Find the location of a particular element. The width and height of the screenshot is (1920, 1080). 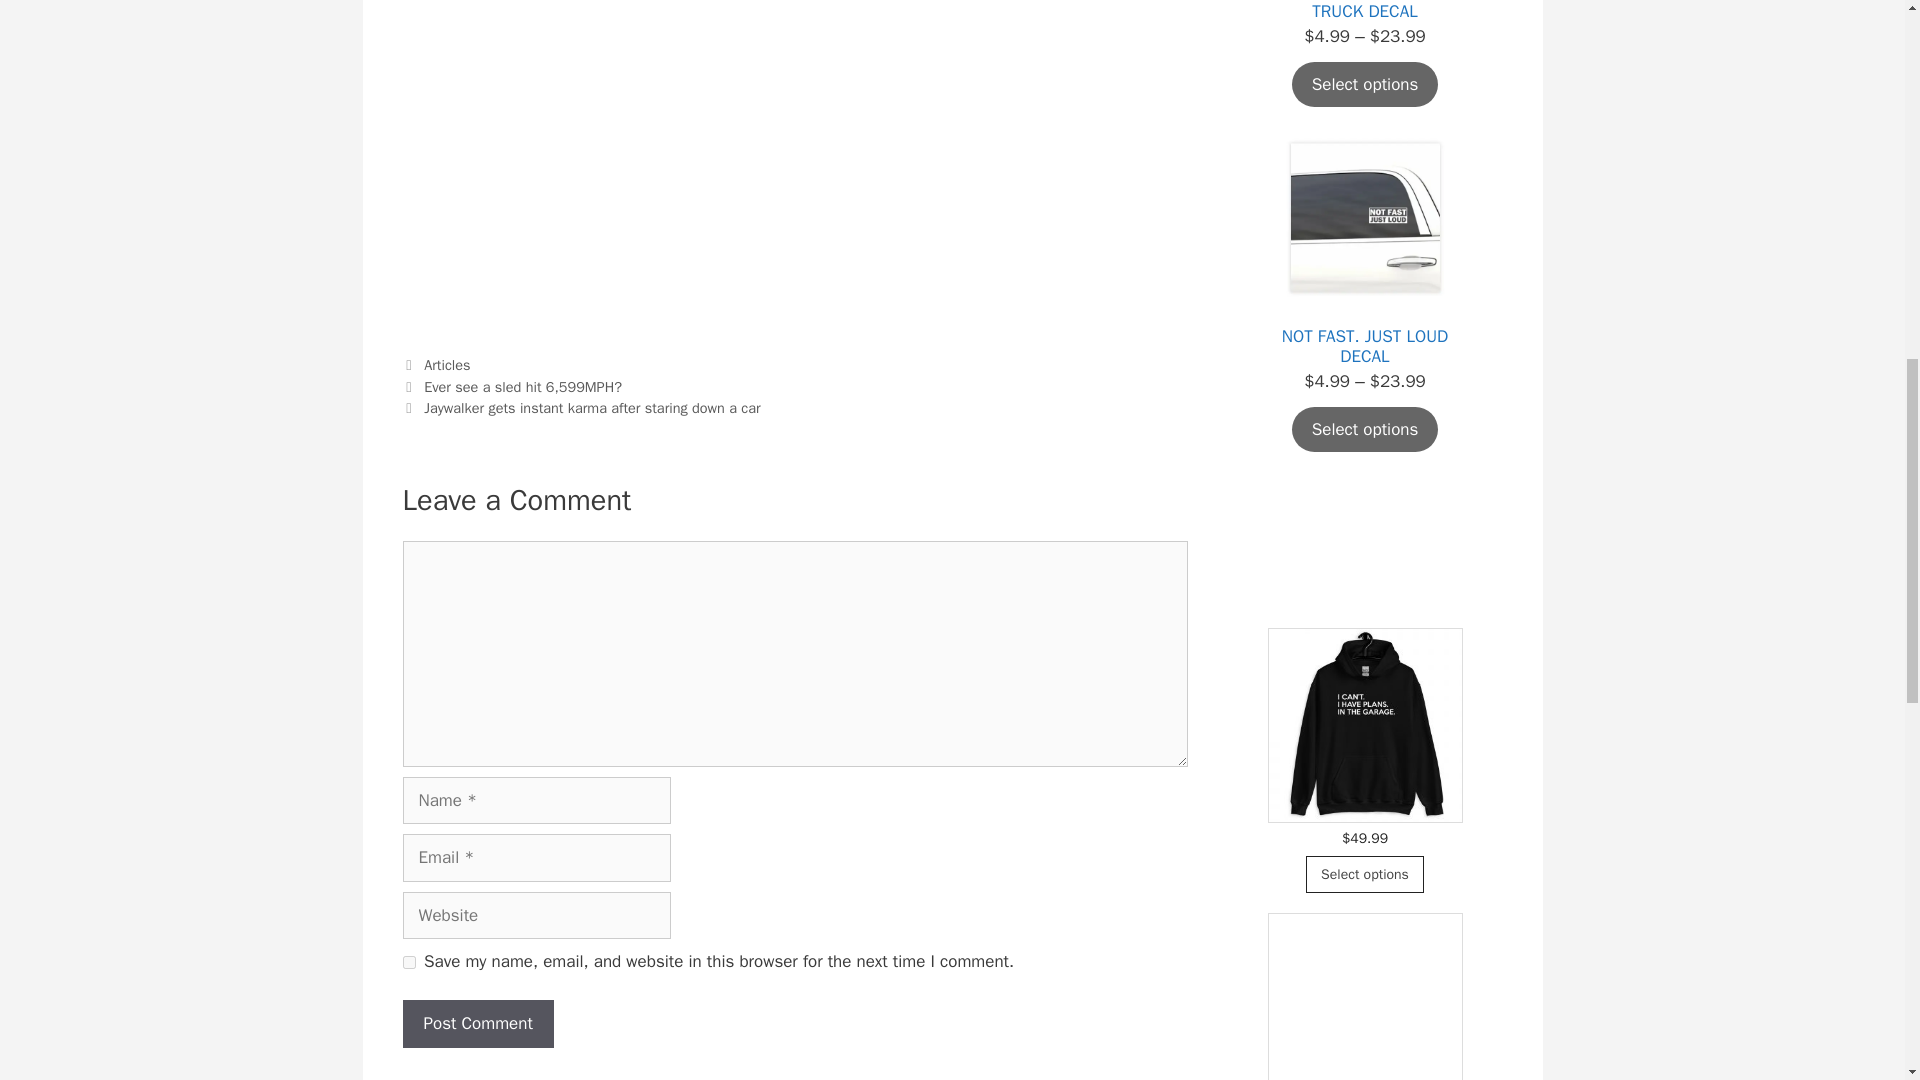

Post Comment is located at coordinates (476, 1024).